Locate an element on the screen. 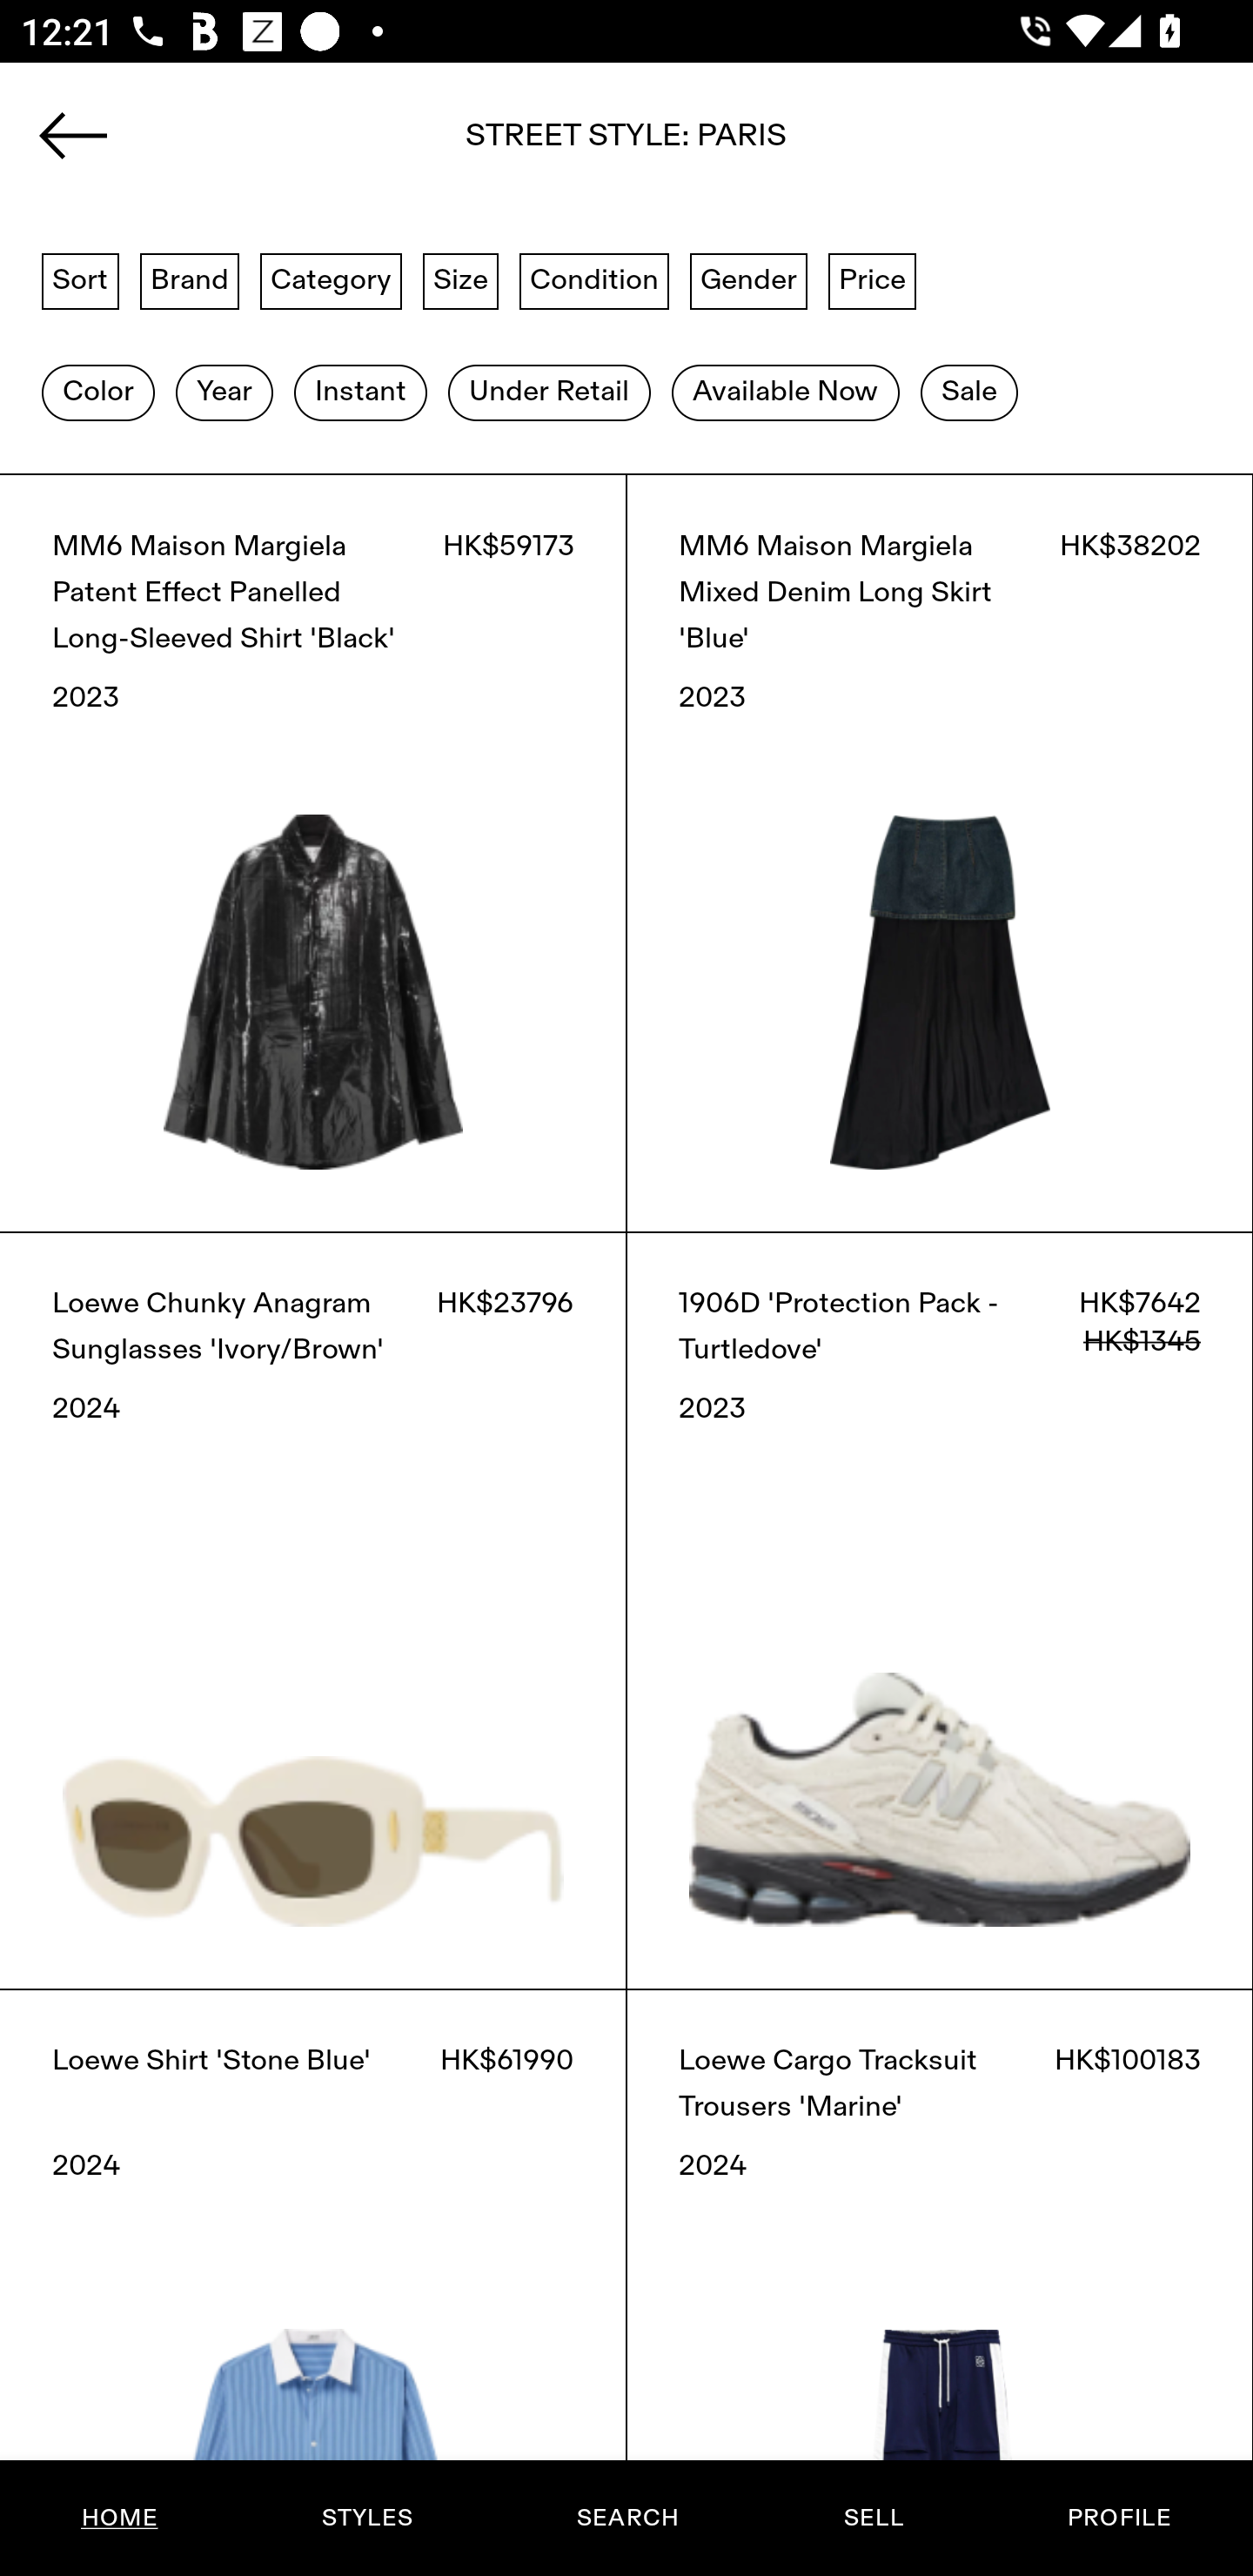  Loewe Shirt 'Stone Blue' HK$61990 2024 is located at coordinates (313, 2282).